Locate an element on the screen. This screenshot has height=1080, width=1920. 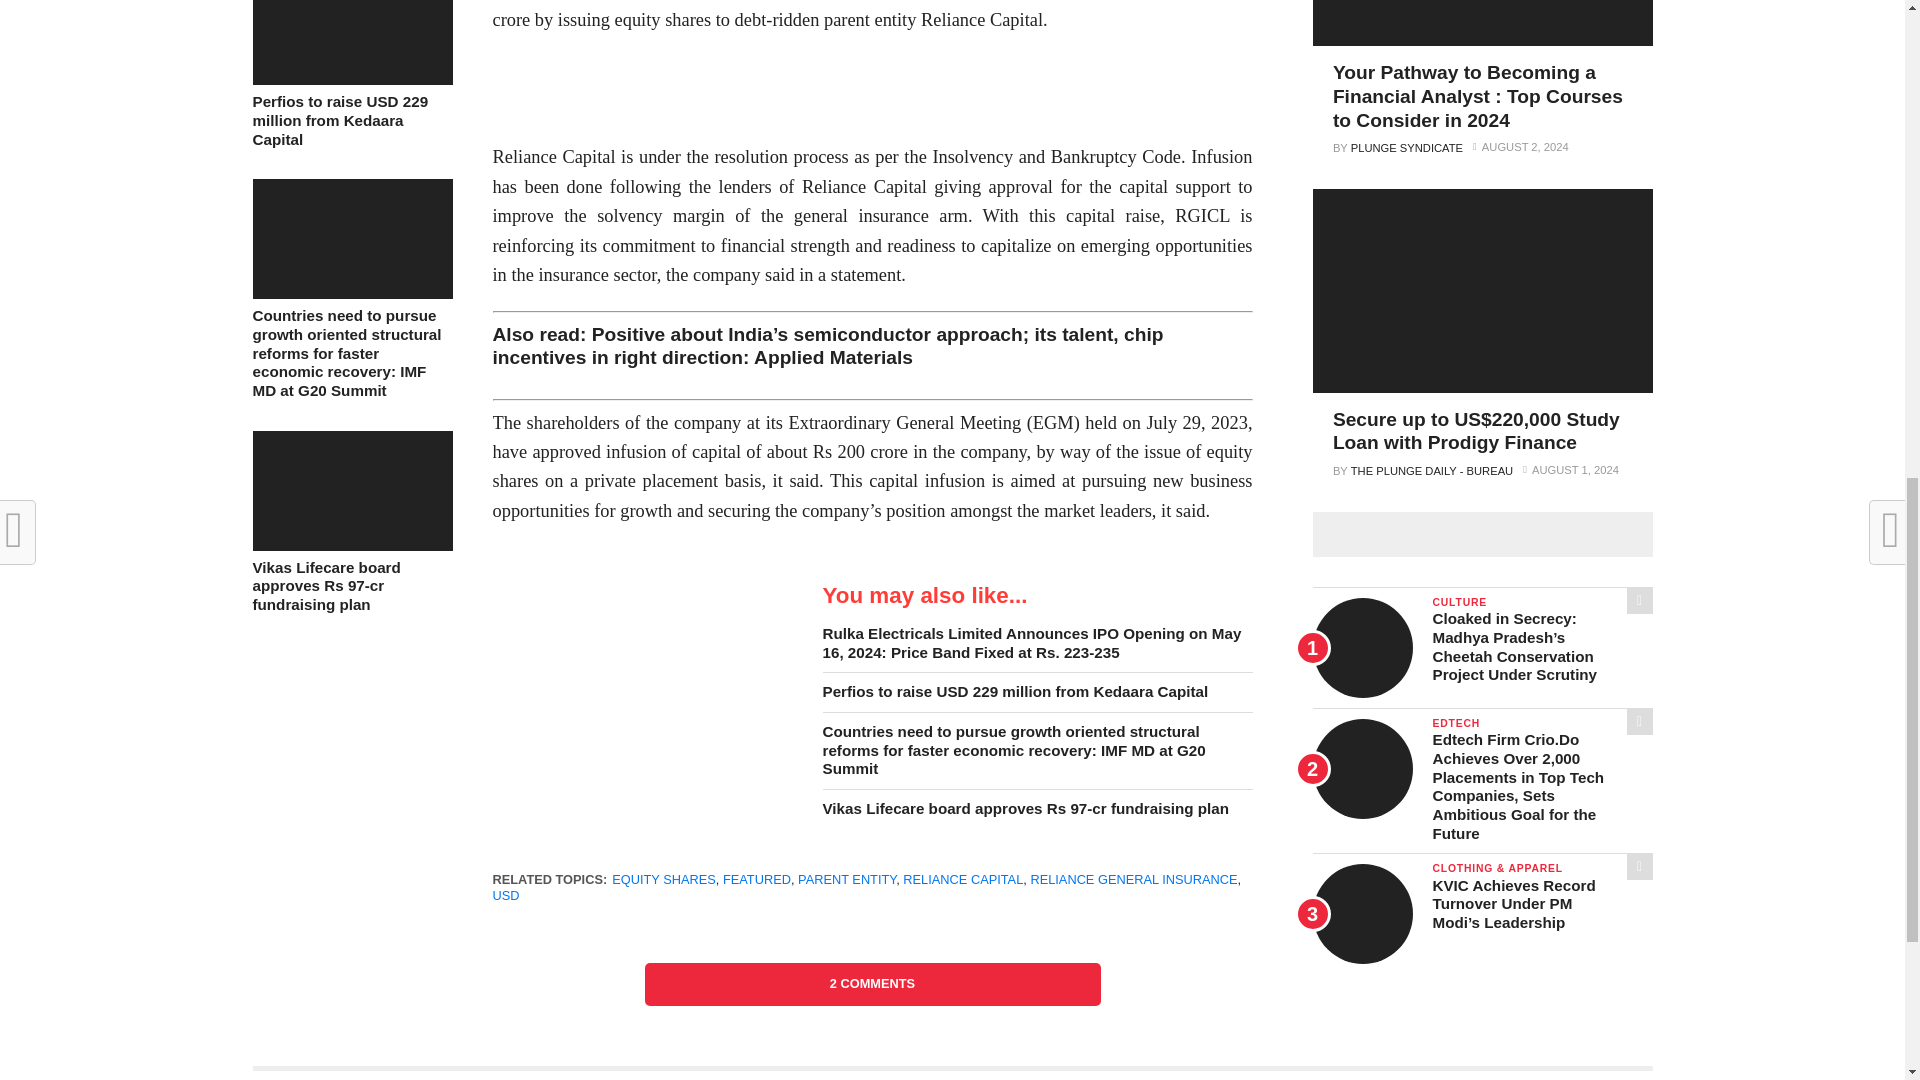
Vikas Lifecare board approves Rs 97-cr fundraising plan is located at coordinates (351, 586).